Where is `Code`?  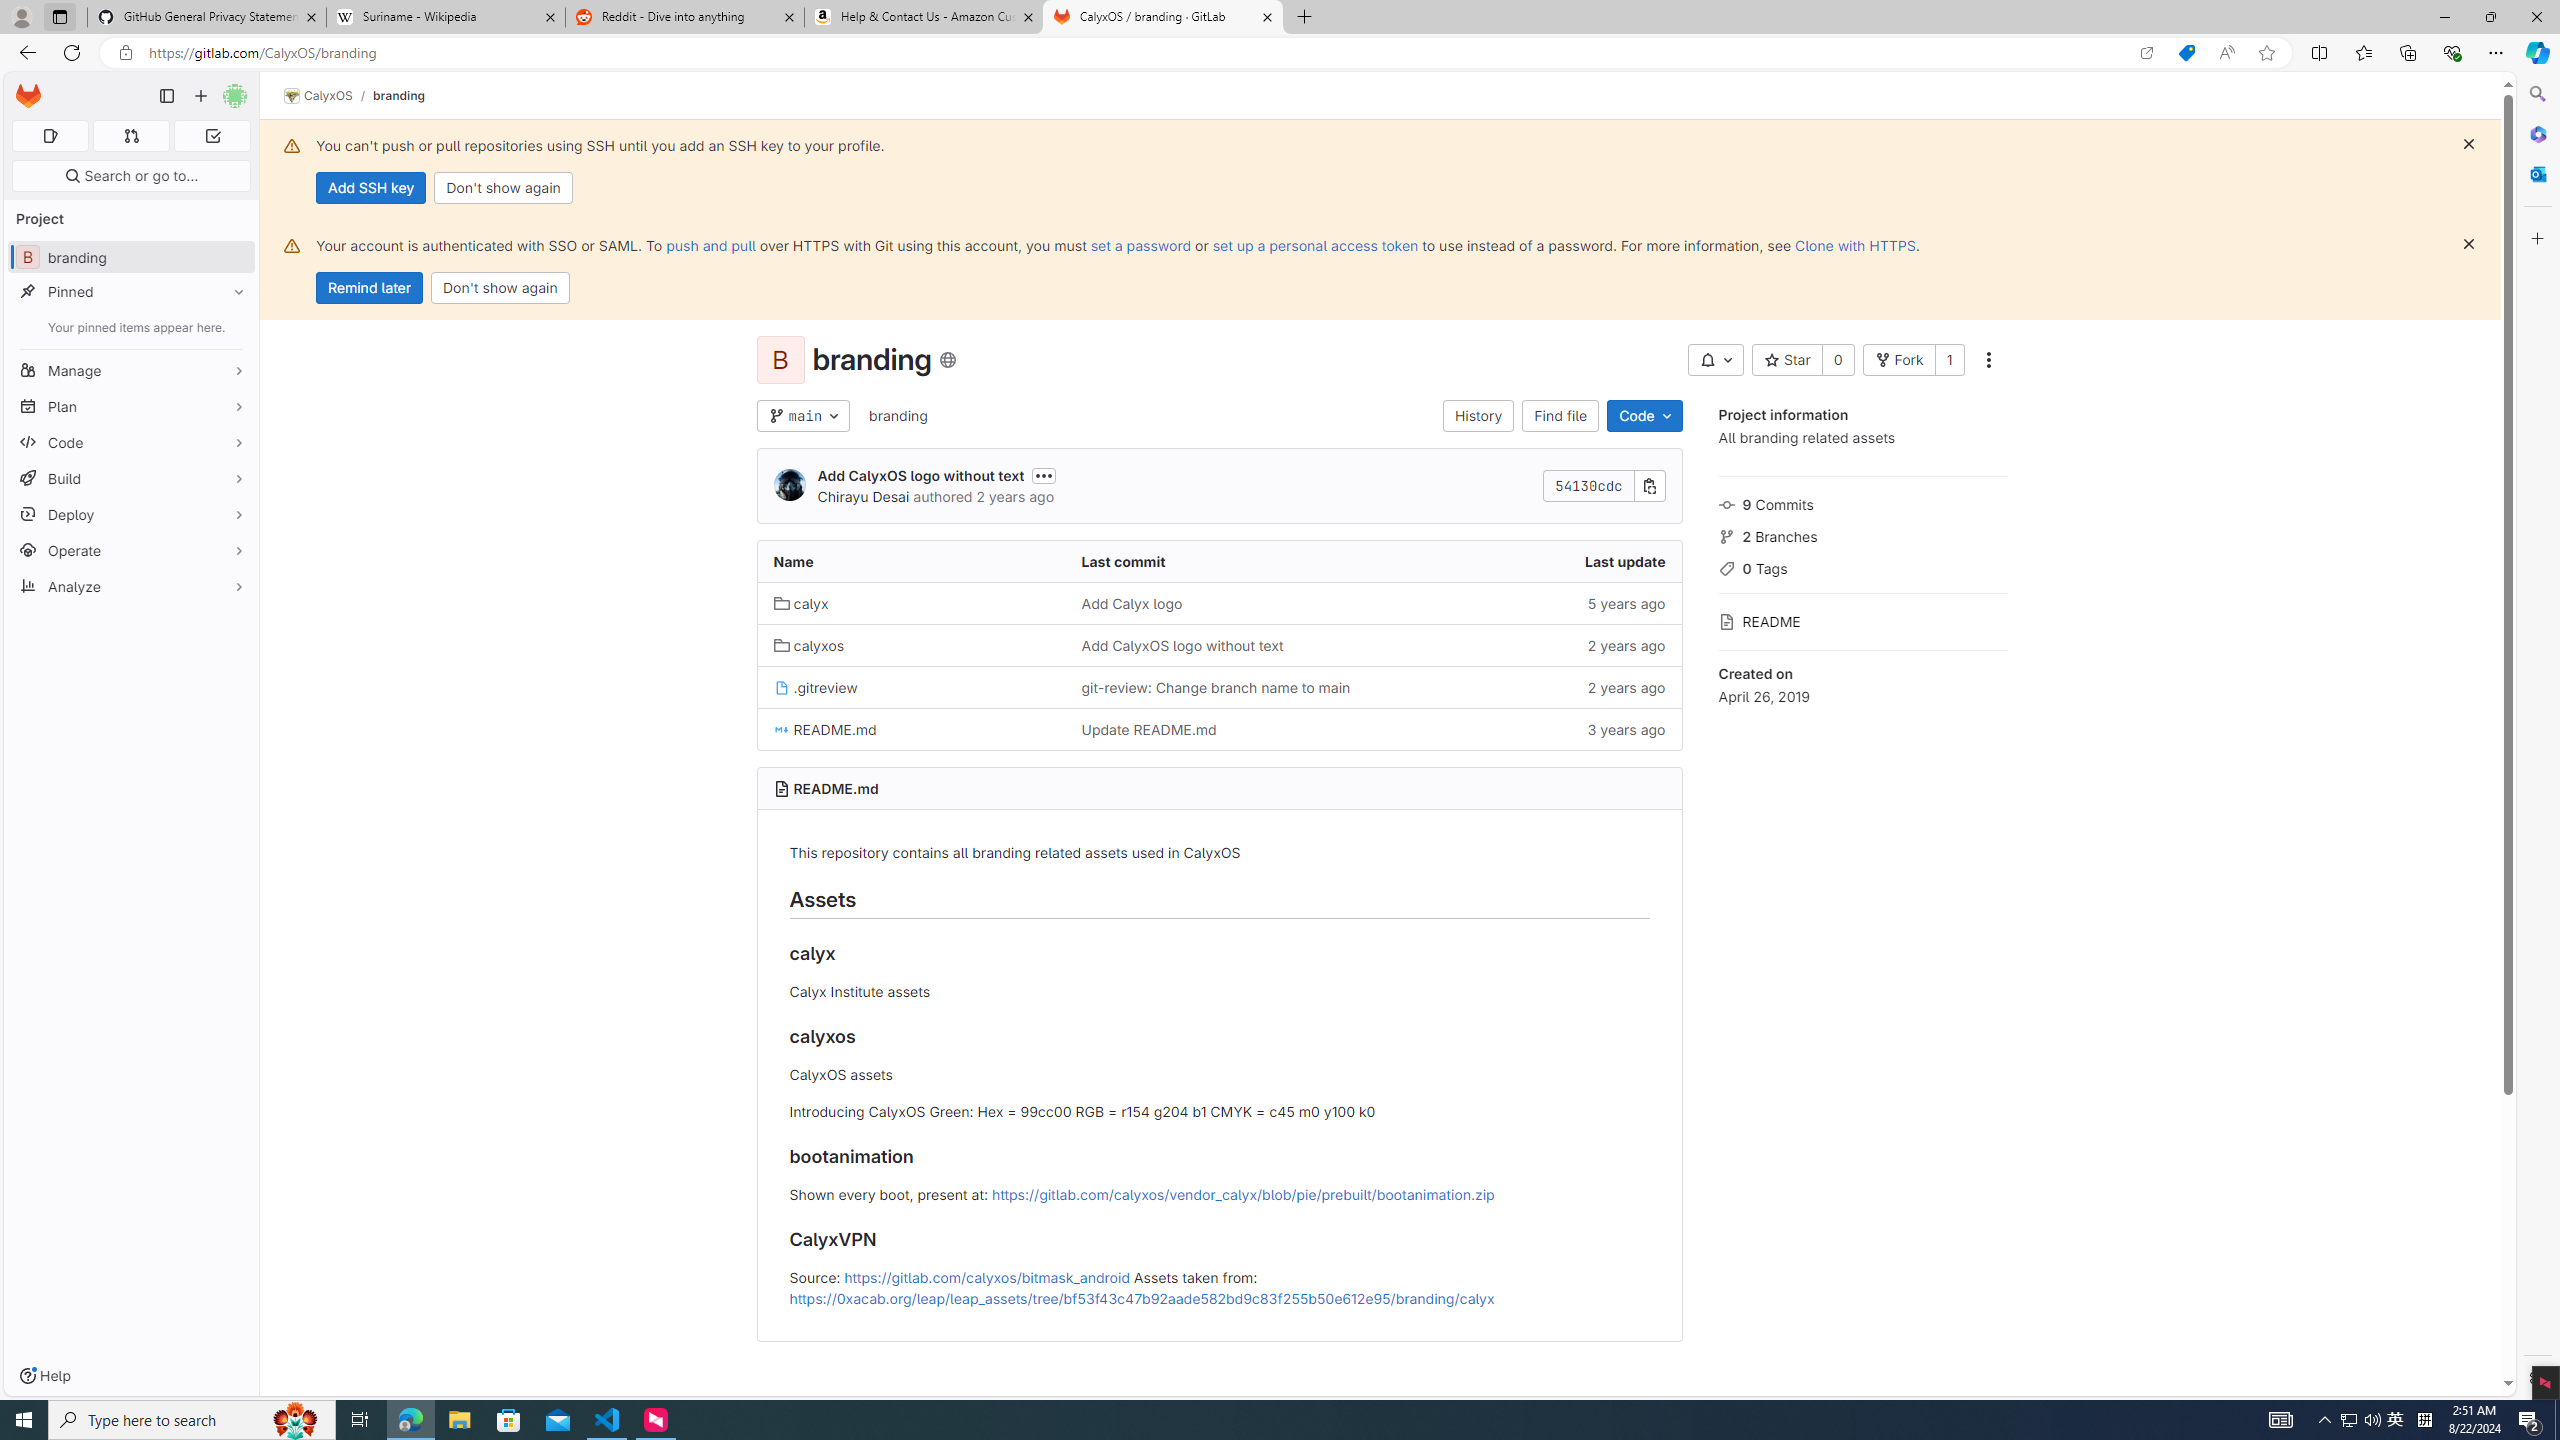
Code is located at coordinates (1644, 416).